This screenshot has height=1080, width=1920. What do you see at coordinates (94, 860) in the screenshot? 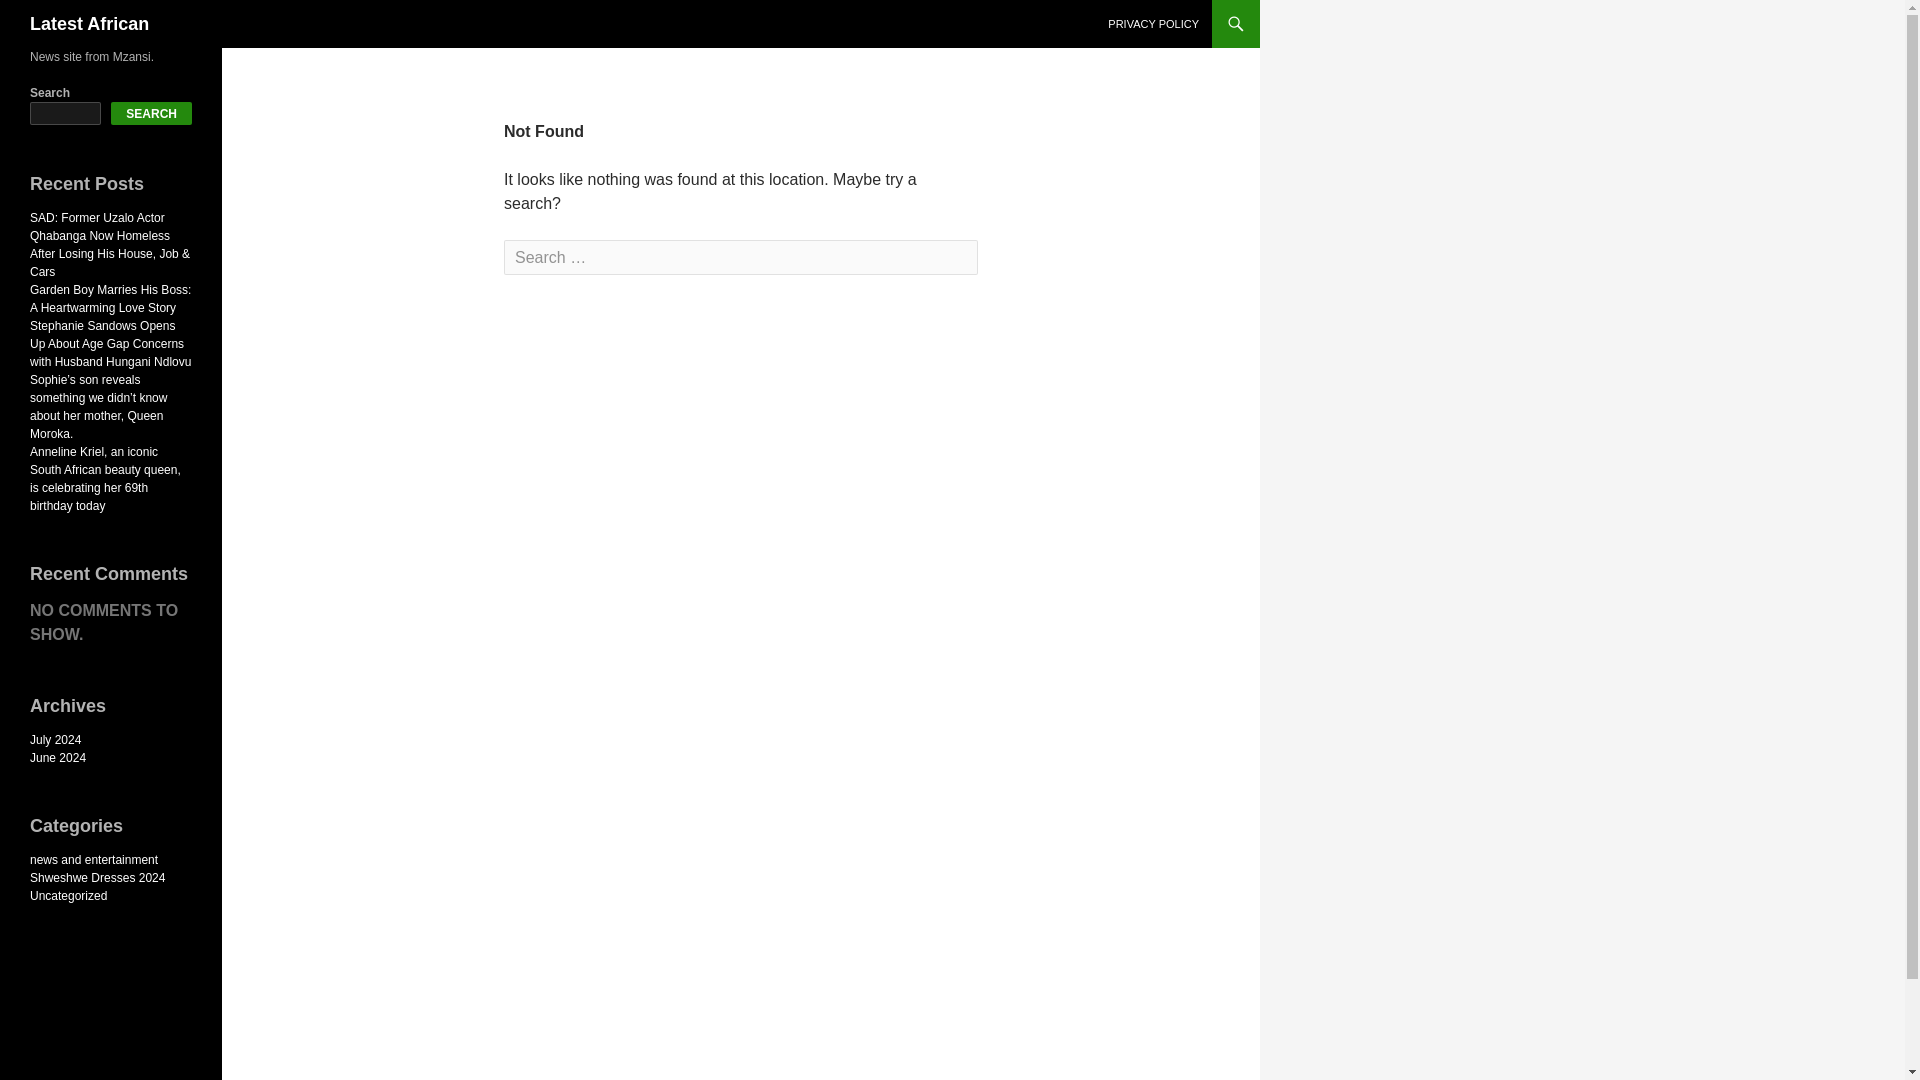
I see `news and entertainment` at bounding box center [94, 860].